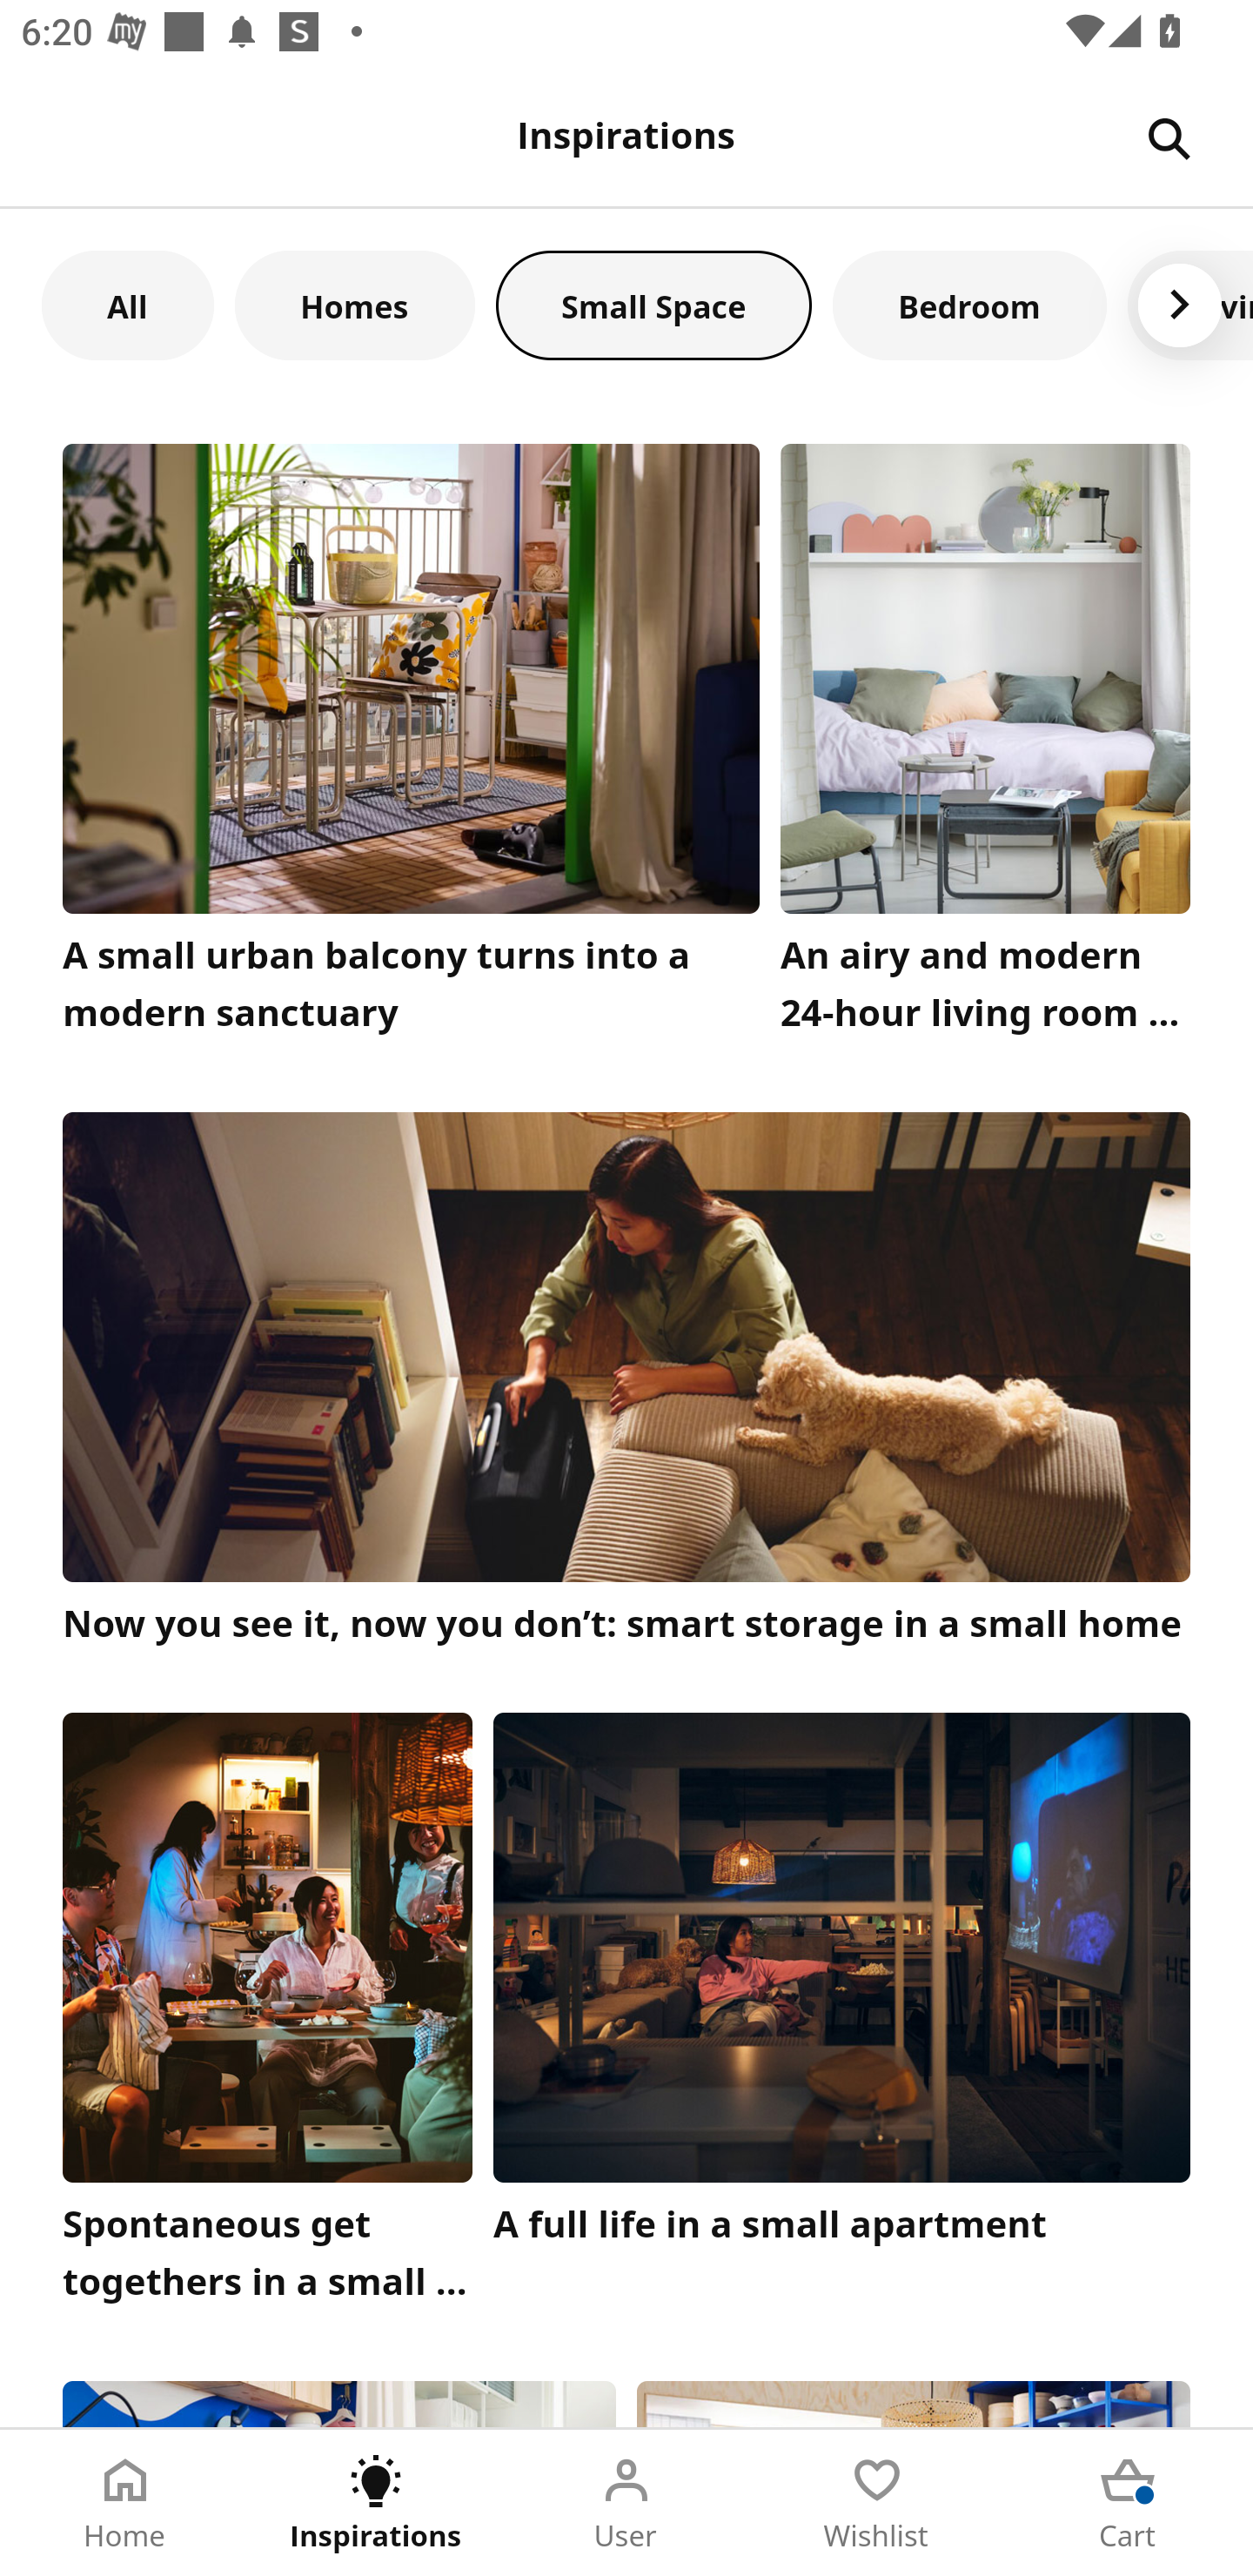 This screenshot has width=1253, height=2576. What do you see at coordinates (127, 305) in the screenshot?
I see `All` at bounding box center [127, 305].